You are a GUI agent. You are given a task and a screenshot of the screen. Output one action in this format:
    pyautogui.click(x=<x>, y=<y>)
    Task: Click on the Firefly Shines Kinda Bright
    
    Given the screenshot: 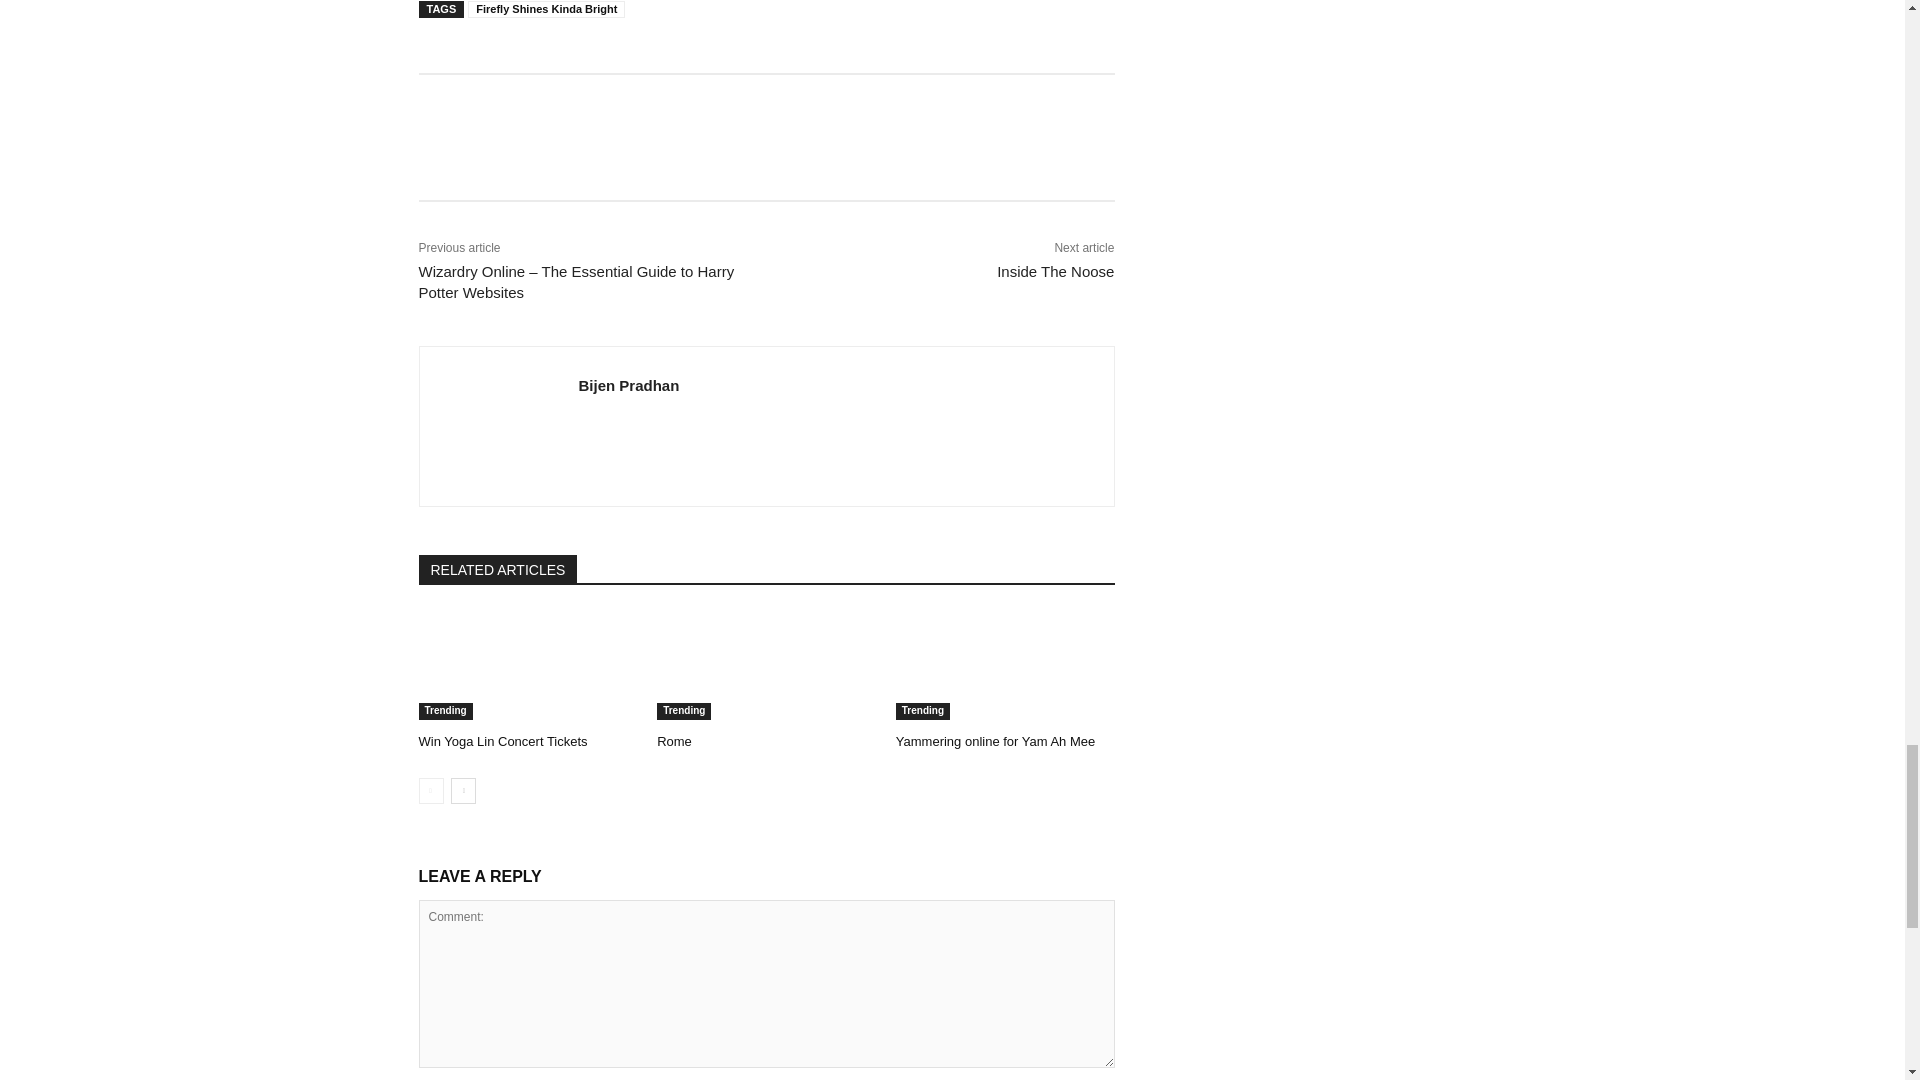 What is the action you would take?
    pyautogui.click(x=546, y=10)
    